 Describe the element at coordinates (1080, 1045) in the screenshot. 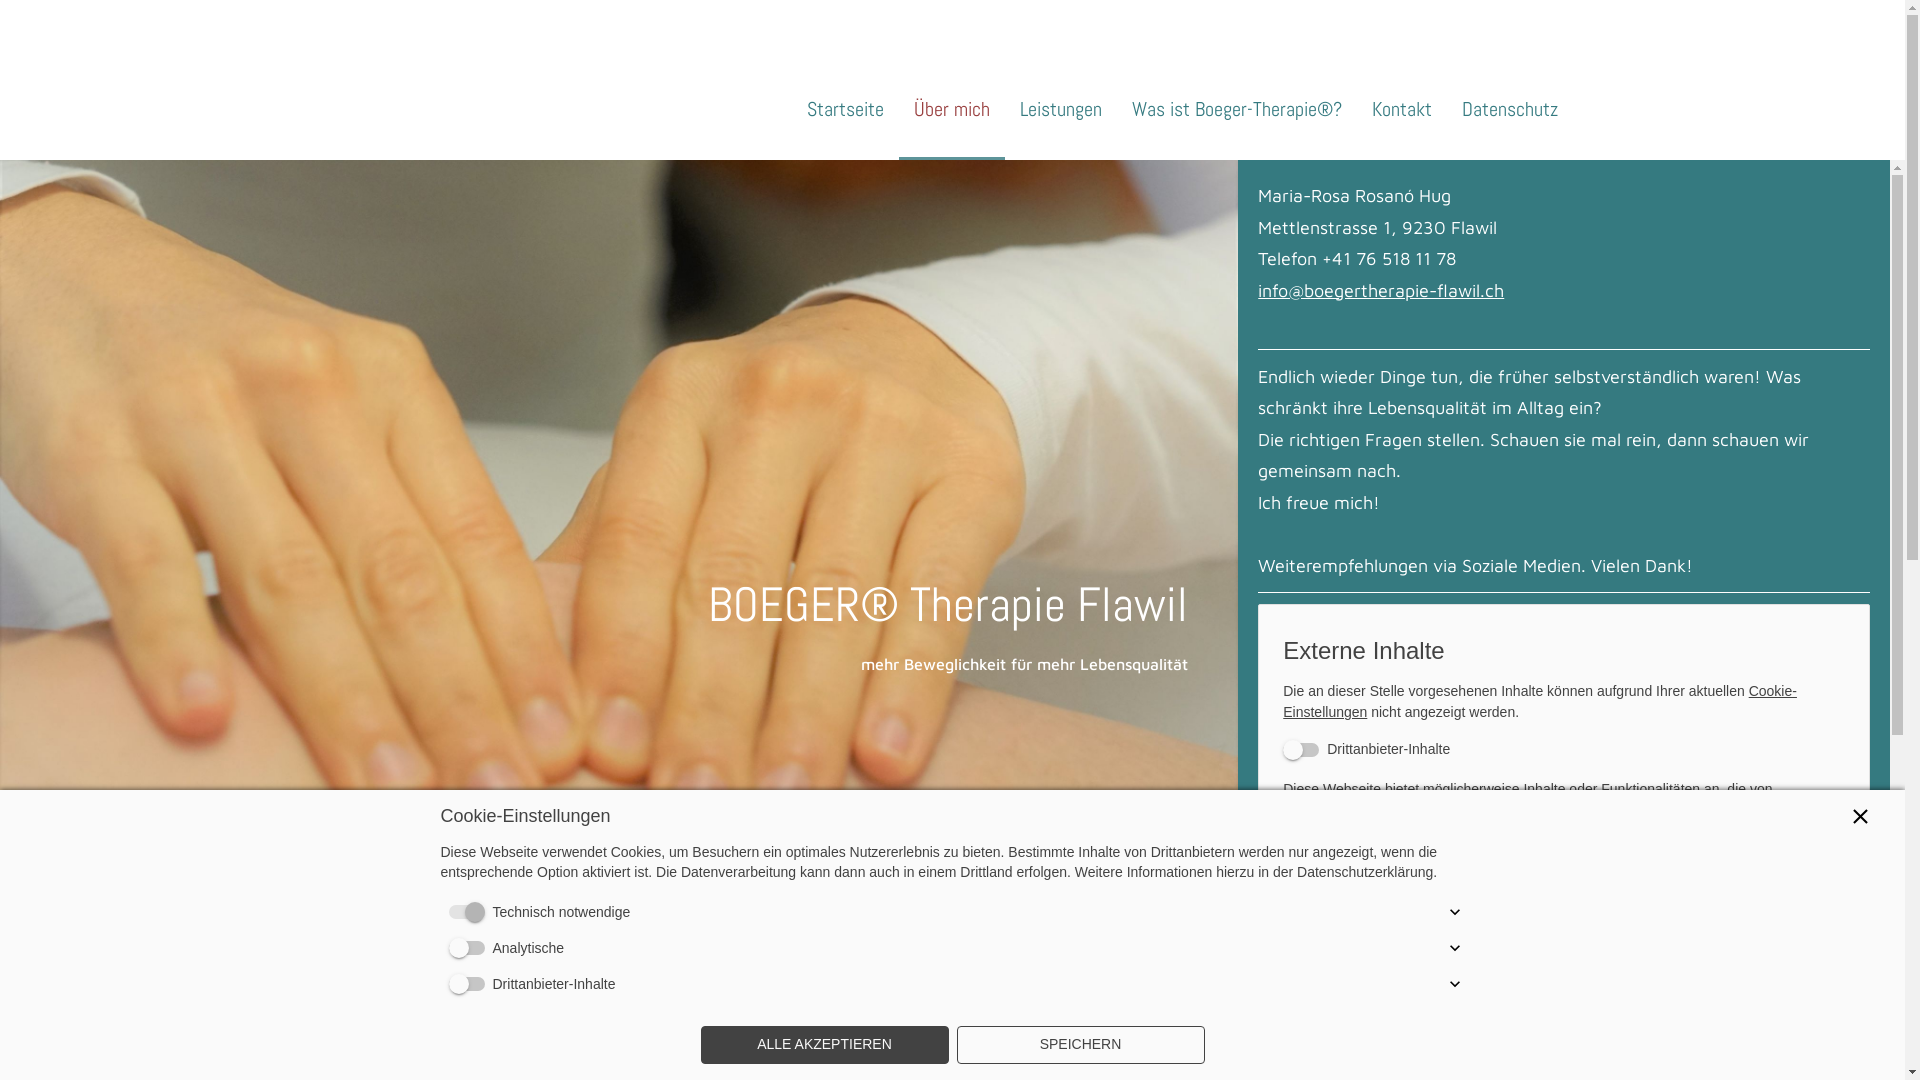

I see `SPEICHERN` at that location.